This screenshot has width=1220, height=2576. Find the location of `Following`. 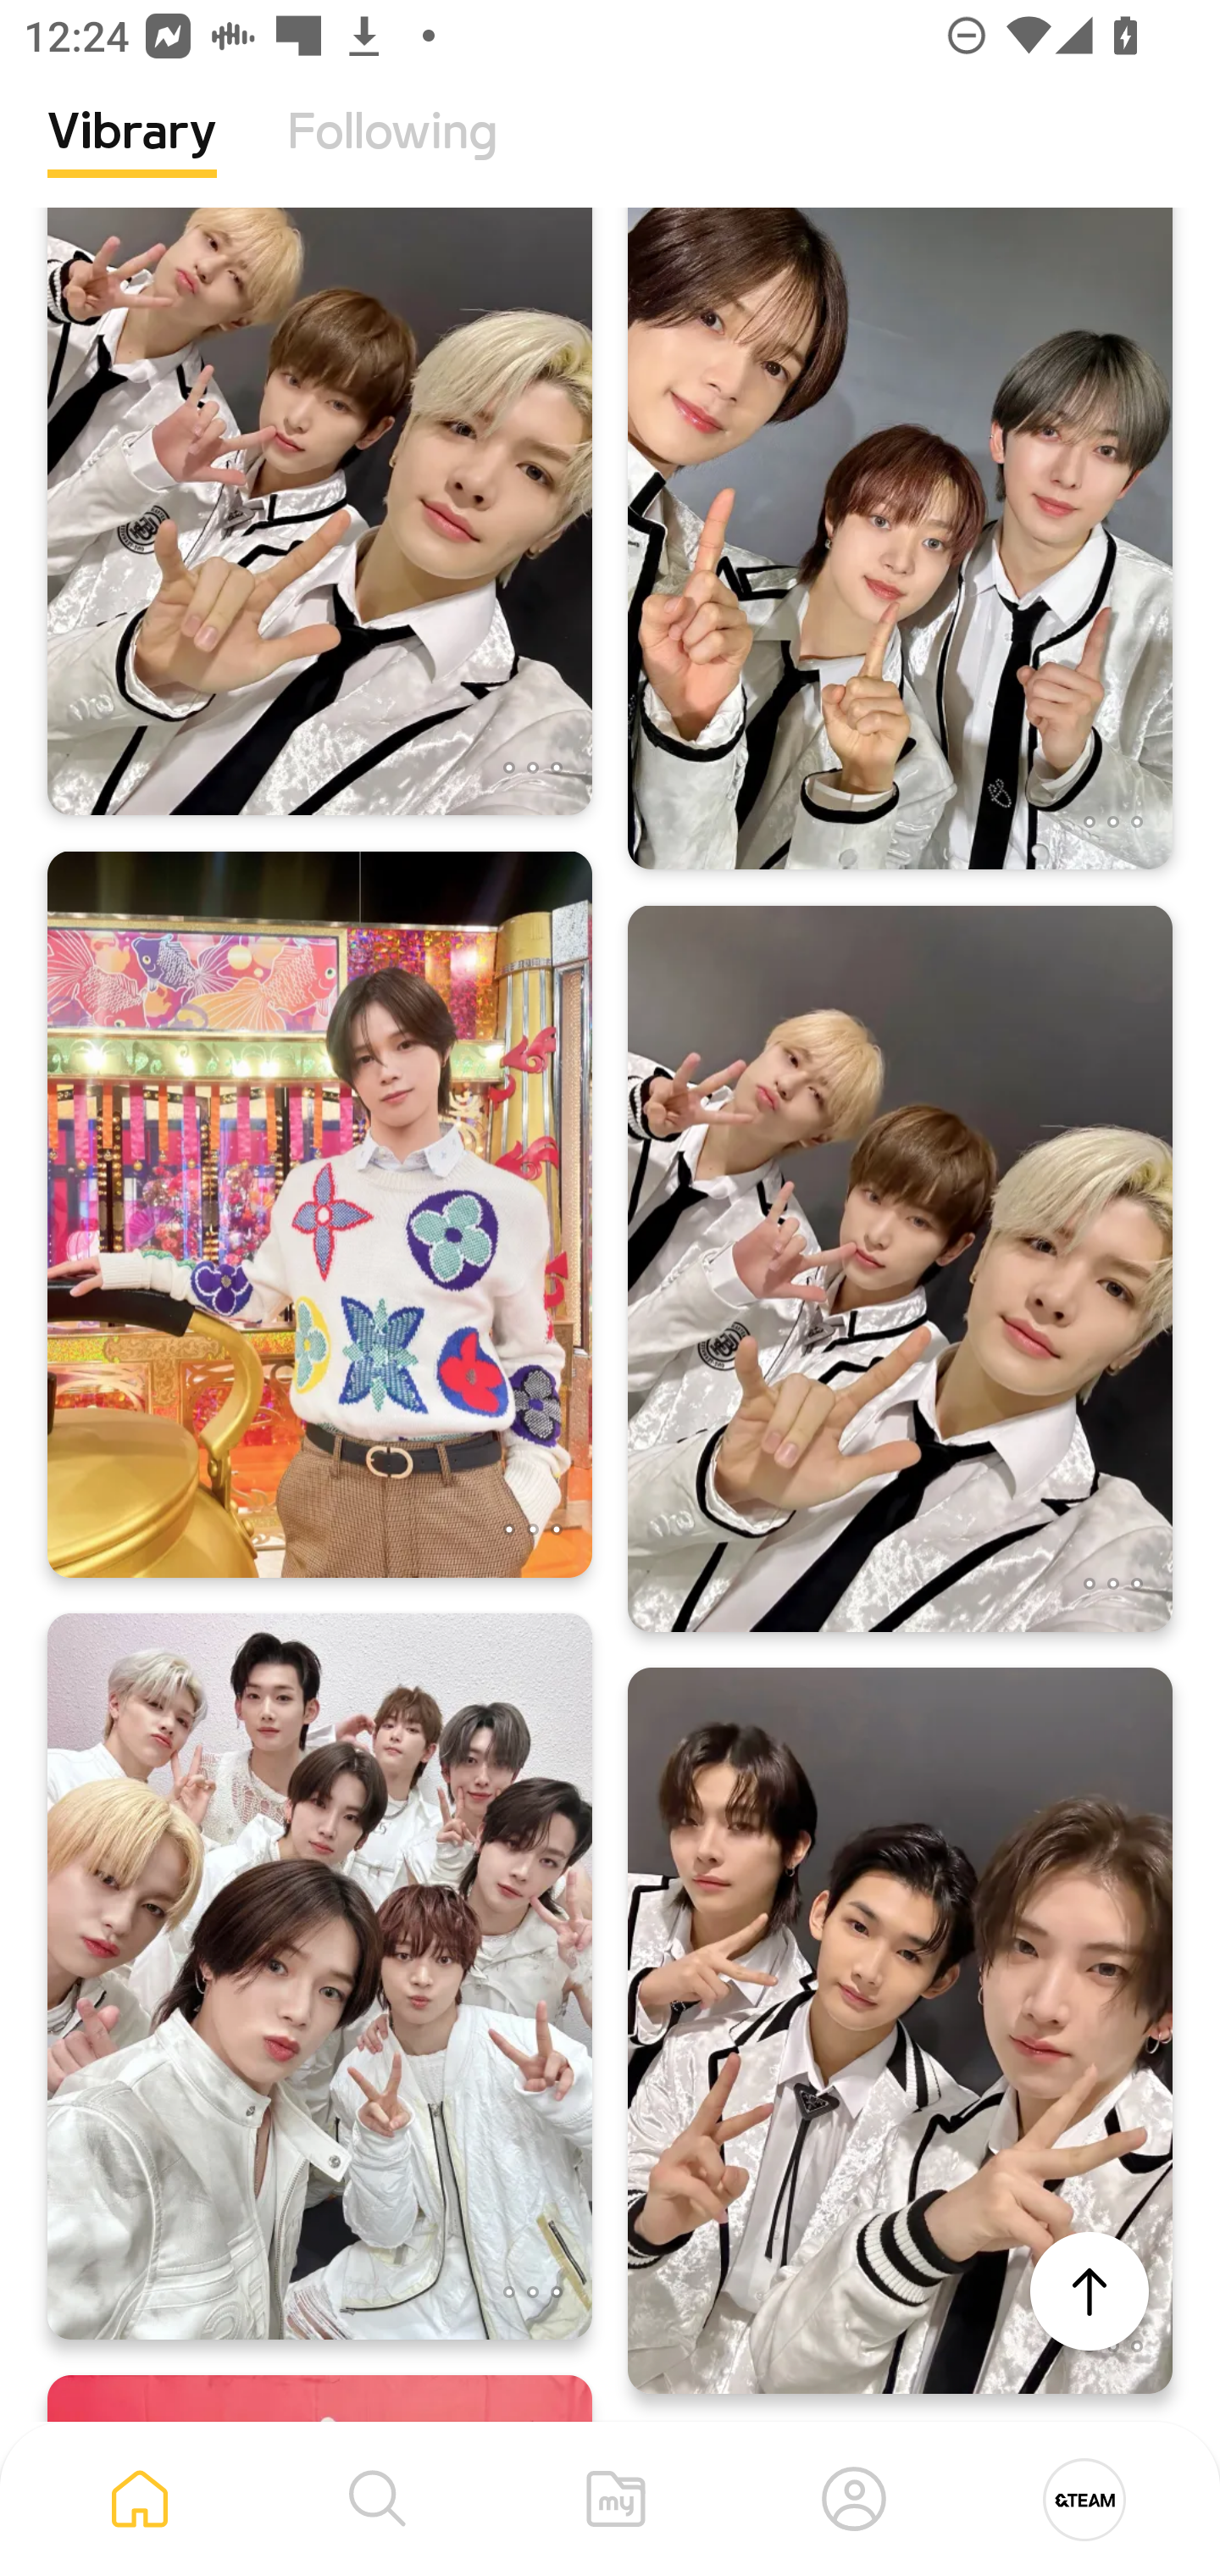

Following is located at coordinates (392, 157).